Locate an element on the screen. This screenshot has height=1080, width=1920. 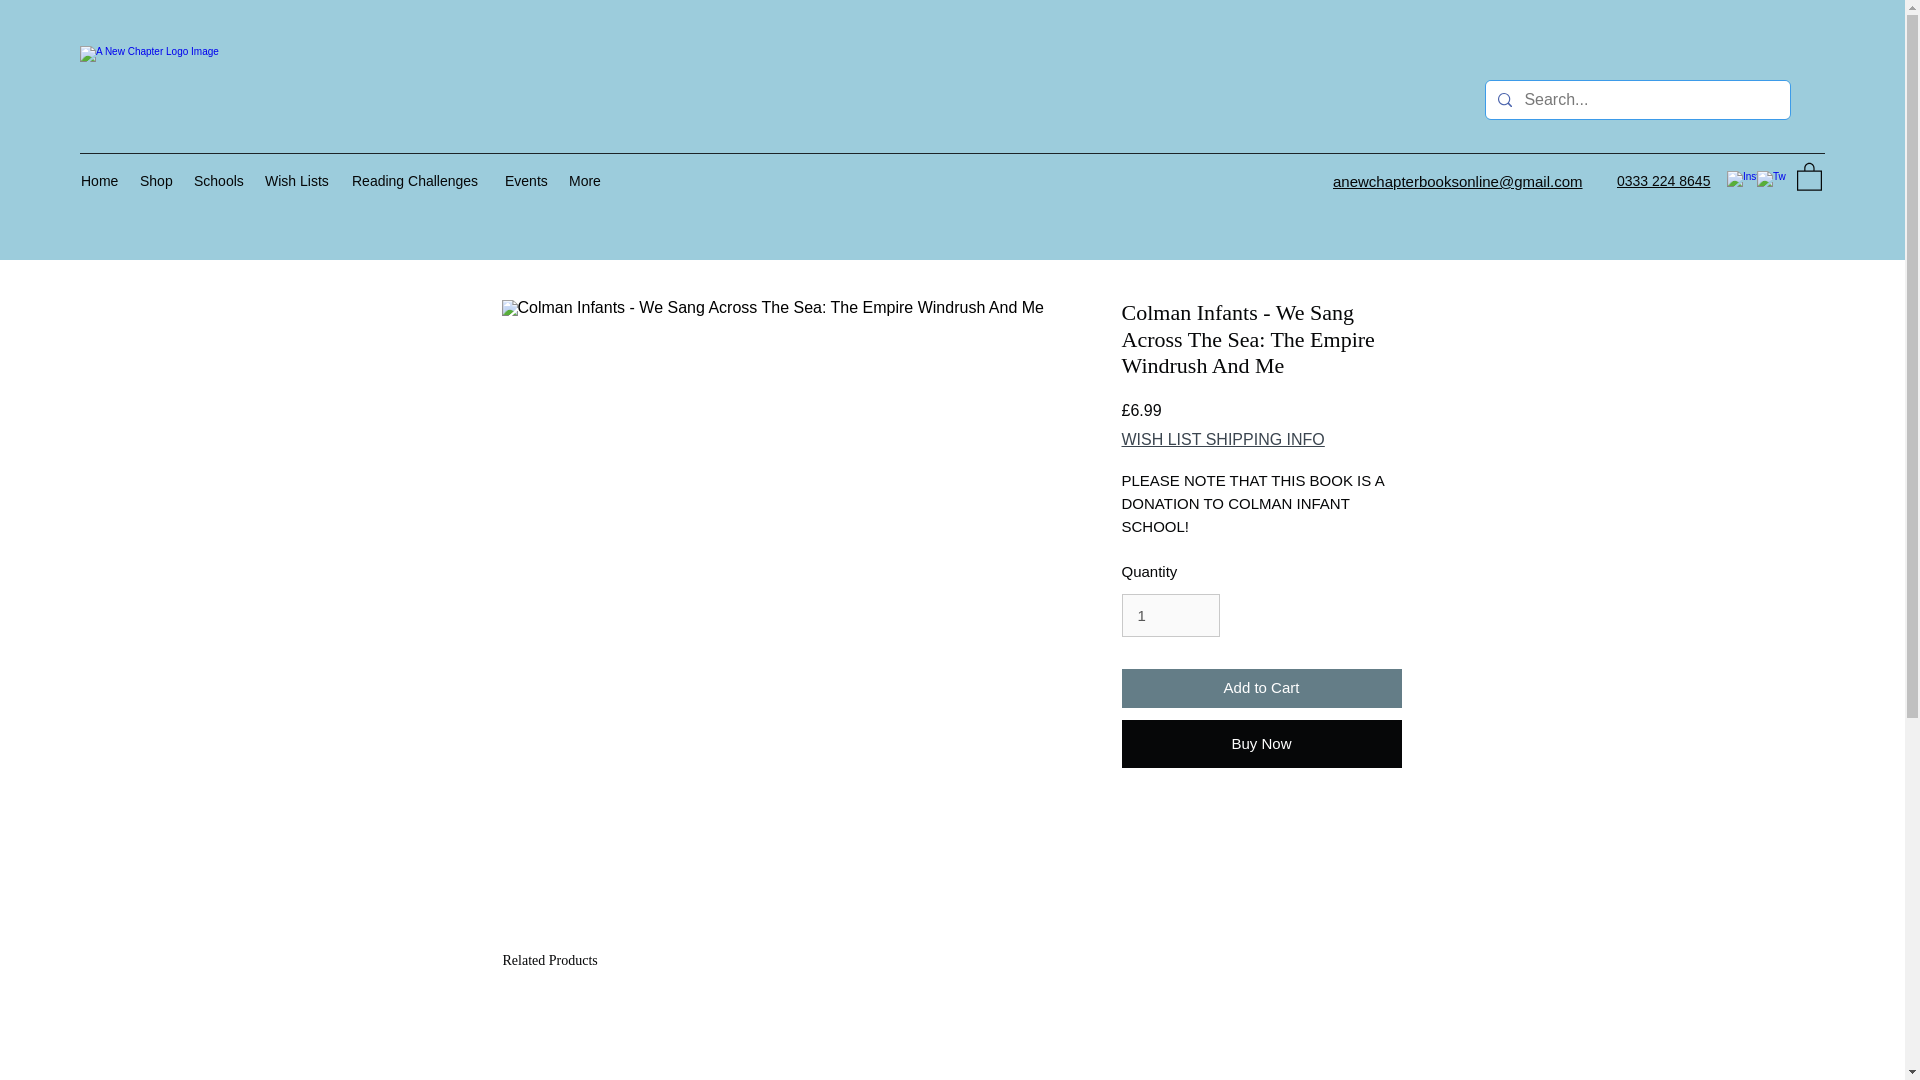
Buy Now is located at coordinates (1261, 744).